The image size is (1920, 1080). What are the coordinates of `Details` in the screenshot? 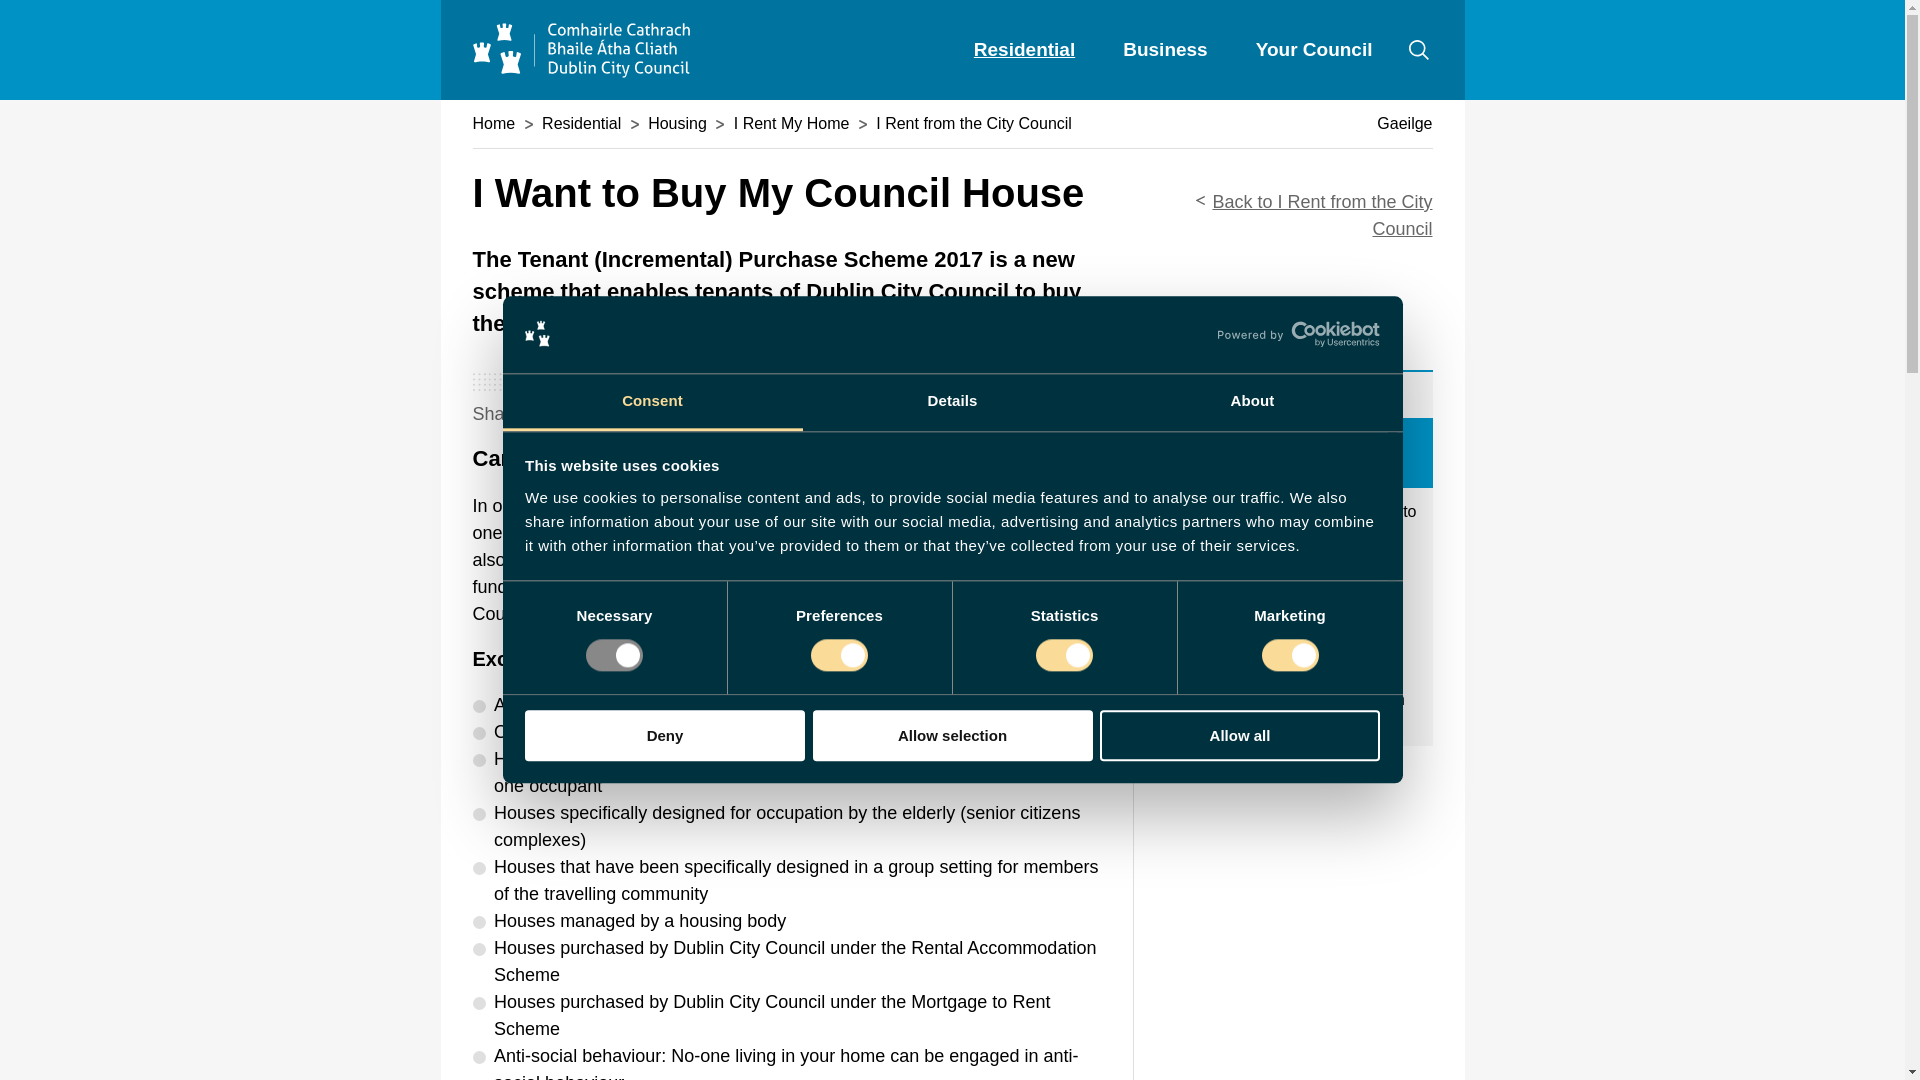 It's located at (952, 402).